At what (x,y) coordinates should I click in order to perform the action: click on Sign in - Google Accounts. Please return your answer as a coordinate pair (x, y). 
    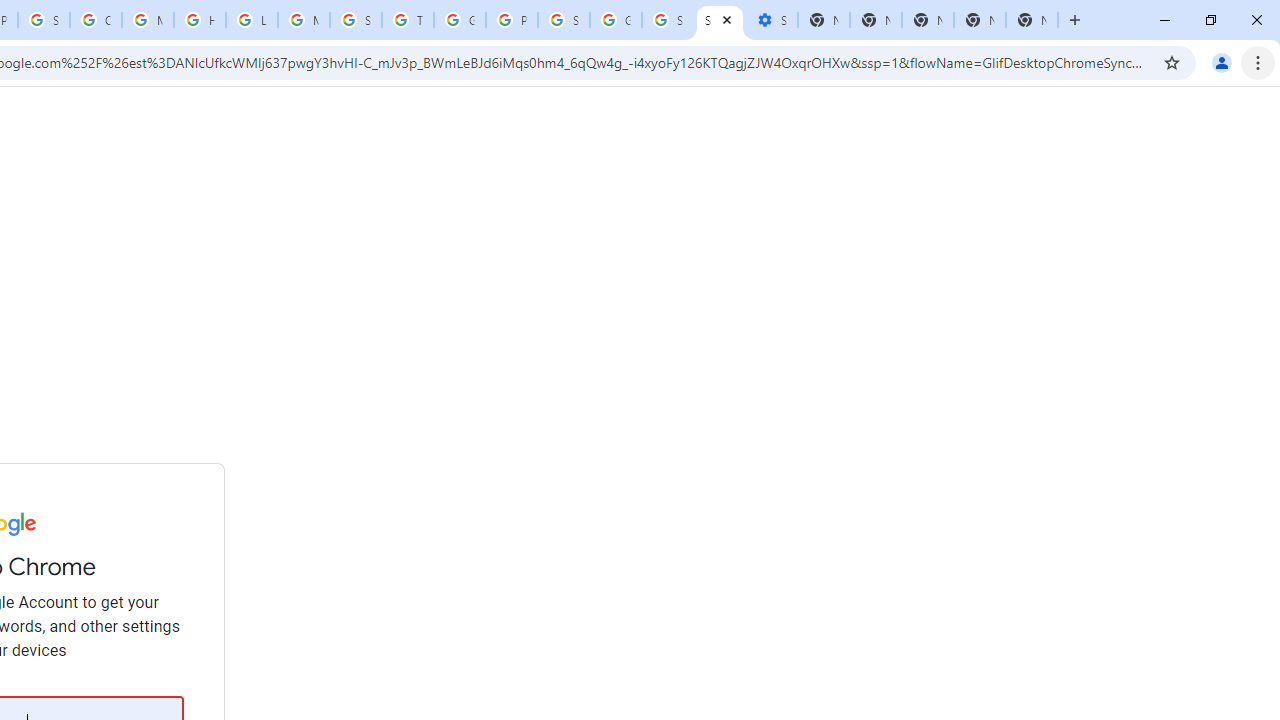
    Looking at the image, I should click on (668, 20).